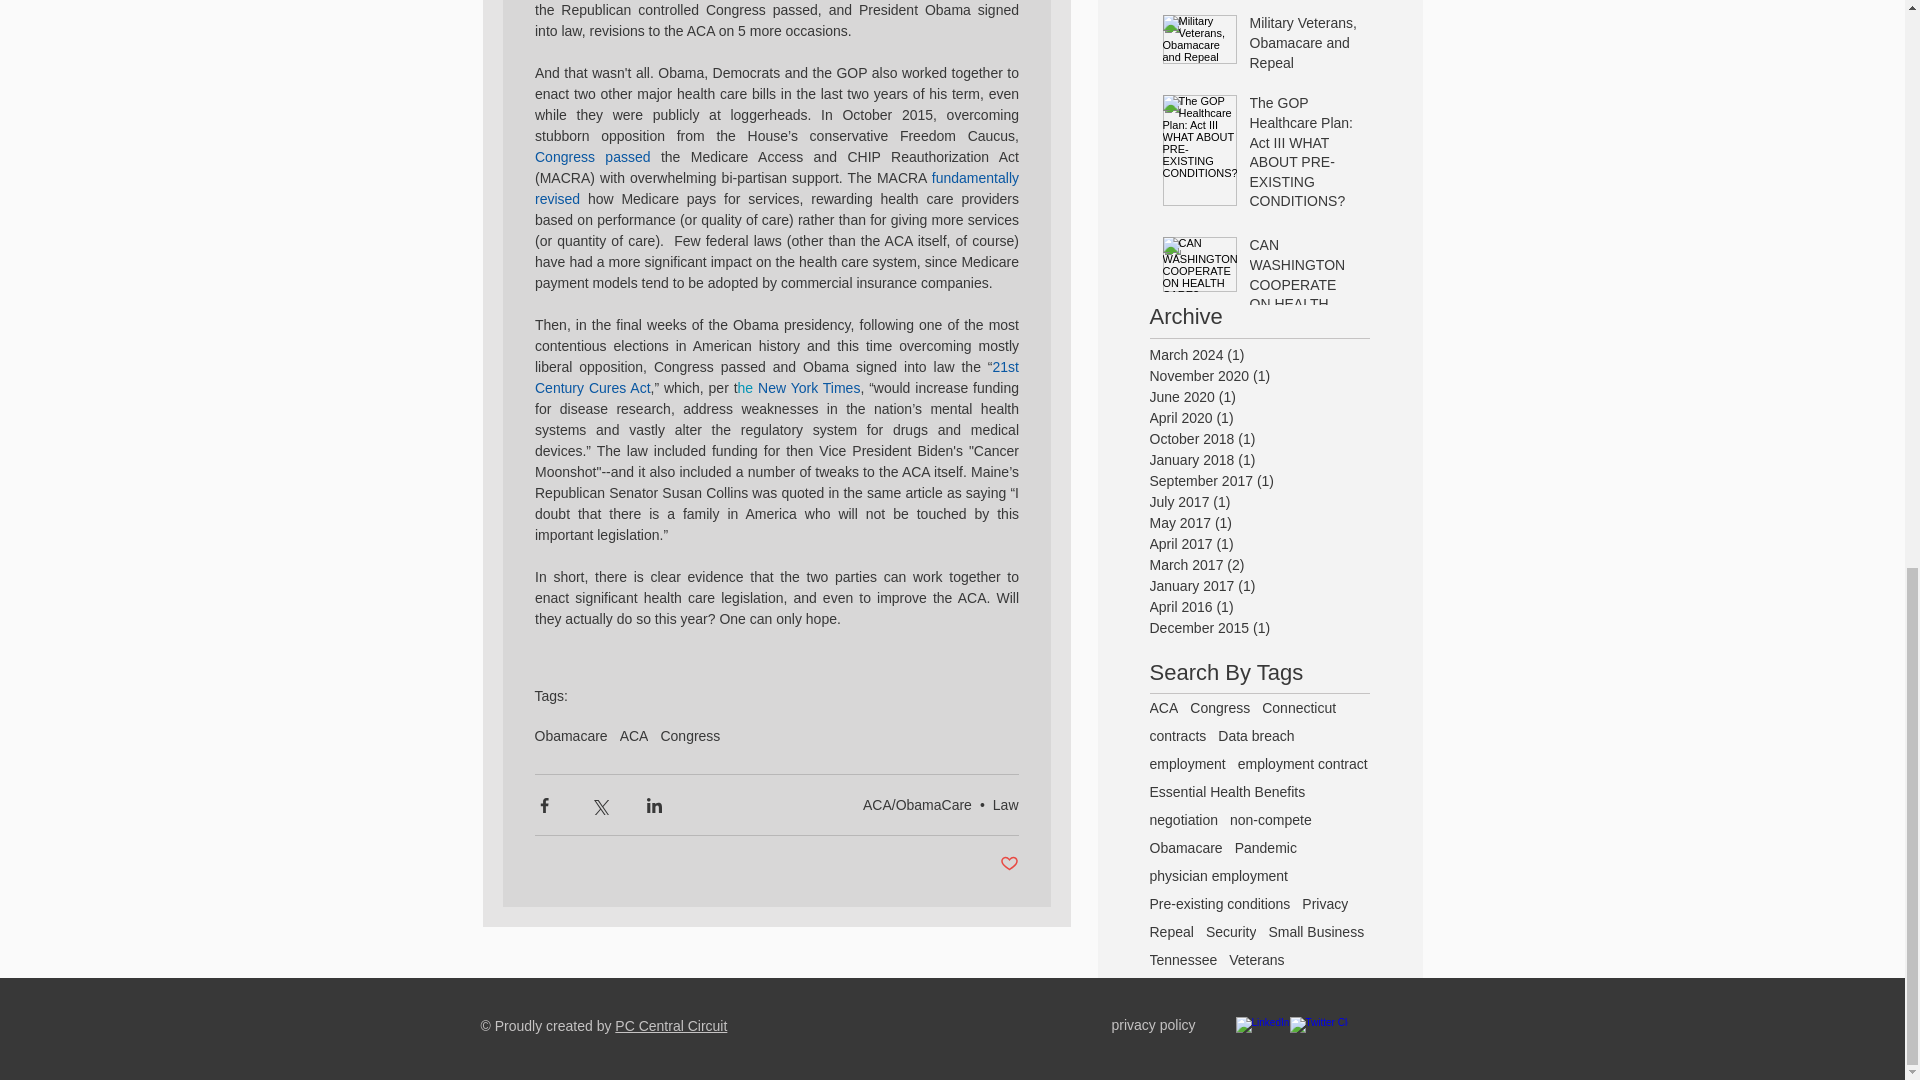 This screenshot has width=1920, height=1080. I want to click on Law, so click(1006, 805).